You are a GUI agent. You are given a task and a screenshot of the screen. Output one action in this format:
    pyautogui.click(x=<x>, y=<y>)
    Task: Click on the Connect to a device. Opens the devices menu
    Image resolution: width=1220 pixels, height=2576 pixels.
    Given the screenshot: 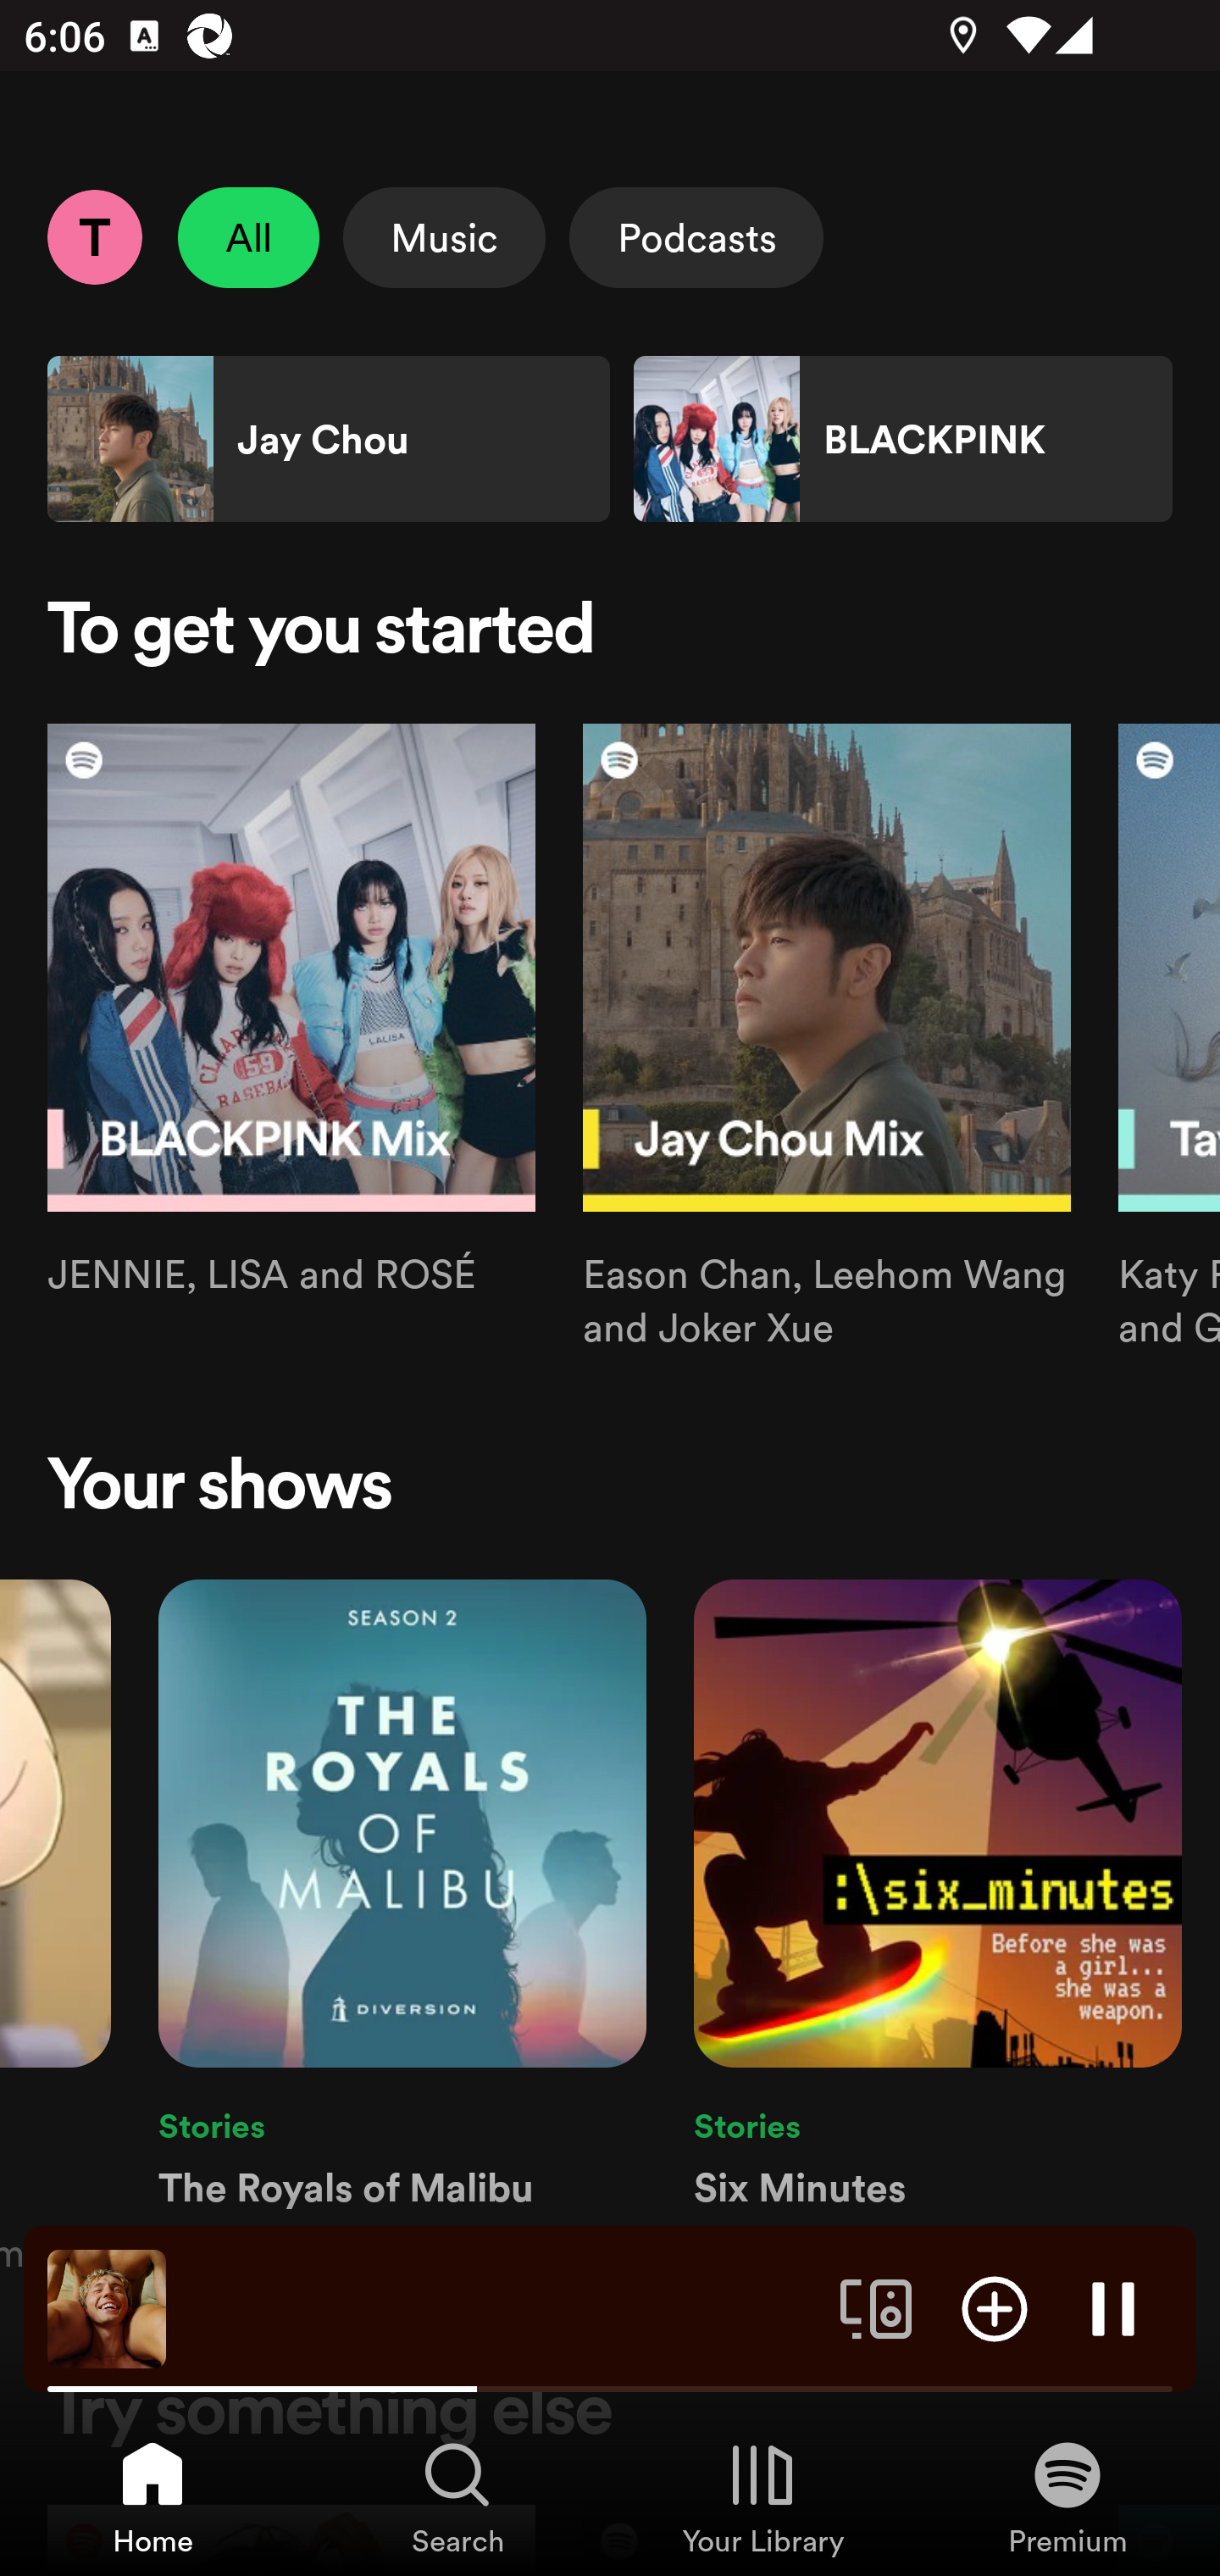 What is the action you would take?
    pyautogui.click(x=876, y=2307)
    